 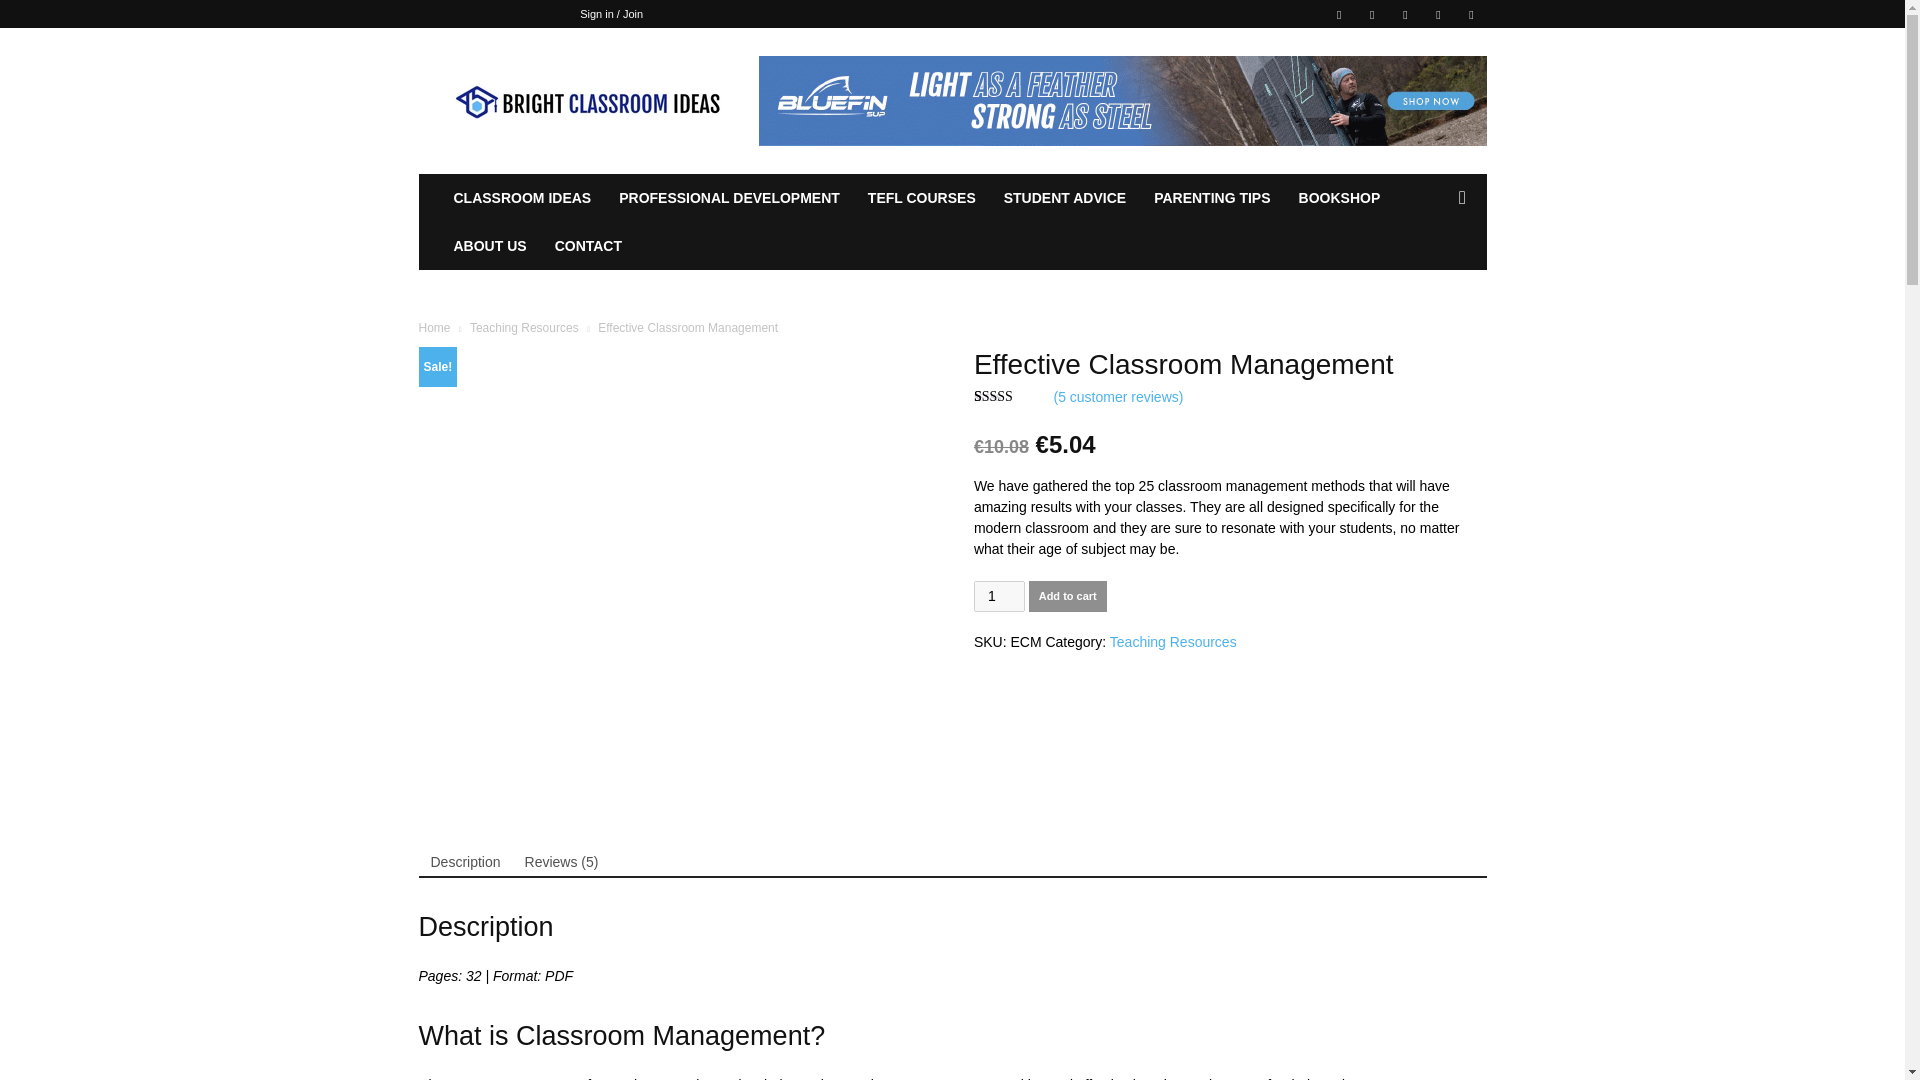 What do you see at coordinates (999, 596) in the screenshot?
I see `1` at bounding box center [999, 596].